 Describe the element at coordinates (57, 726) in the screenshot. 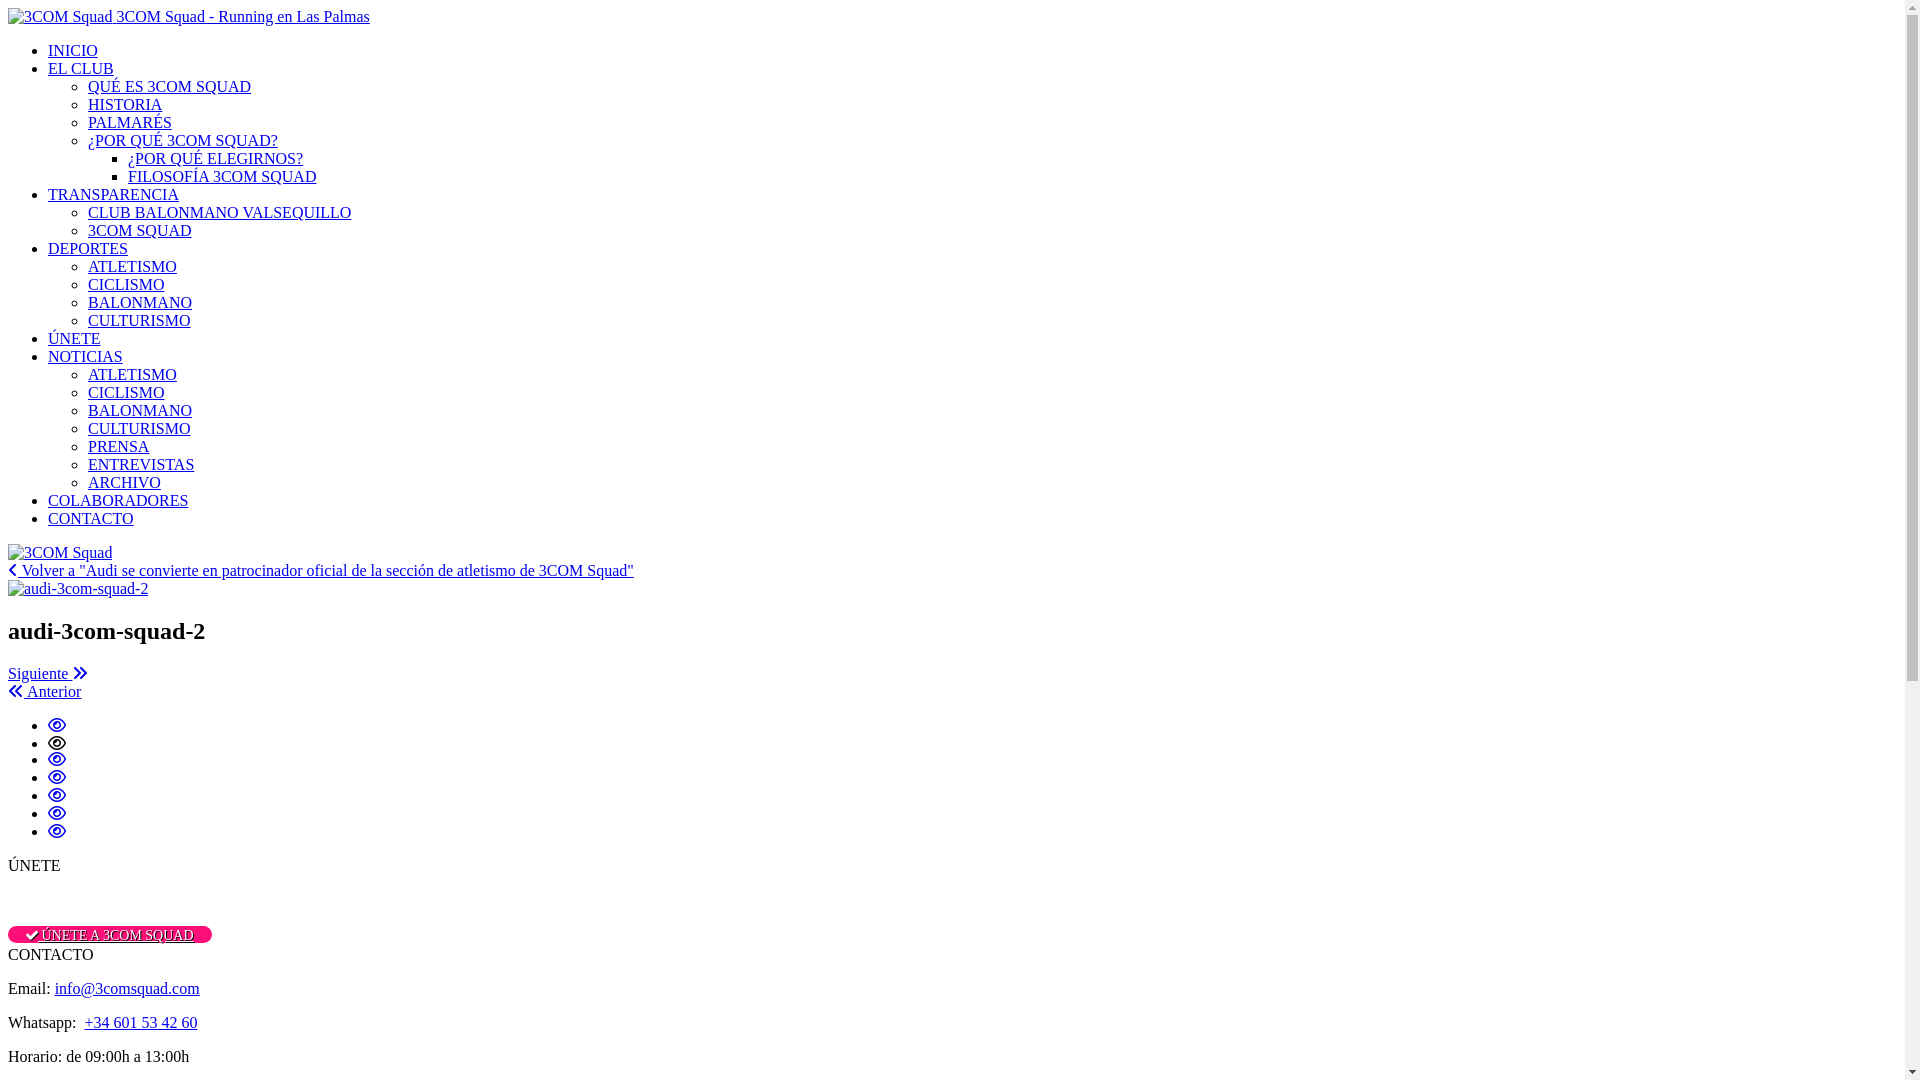

I see `audi-3com-squad-2` at that location.